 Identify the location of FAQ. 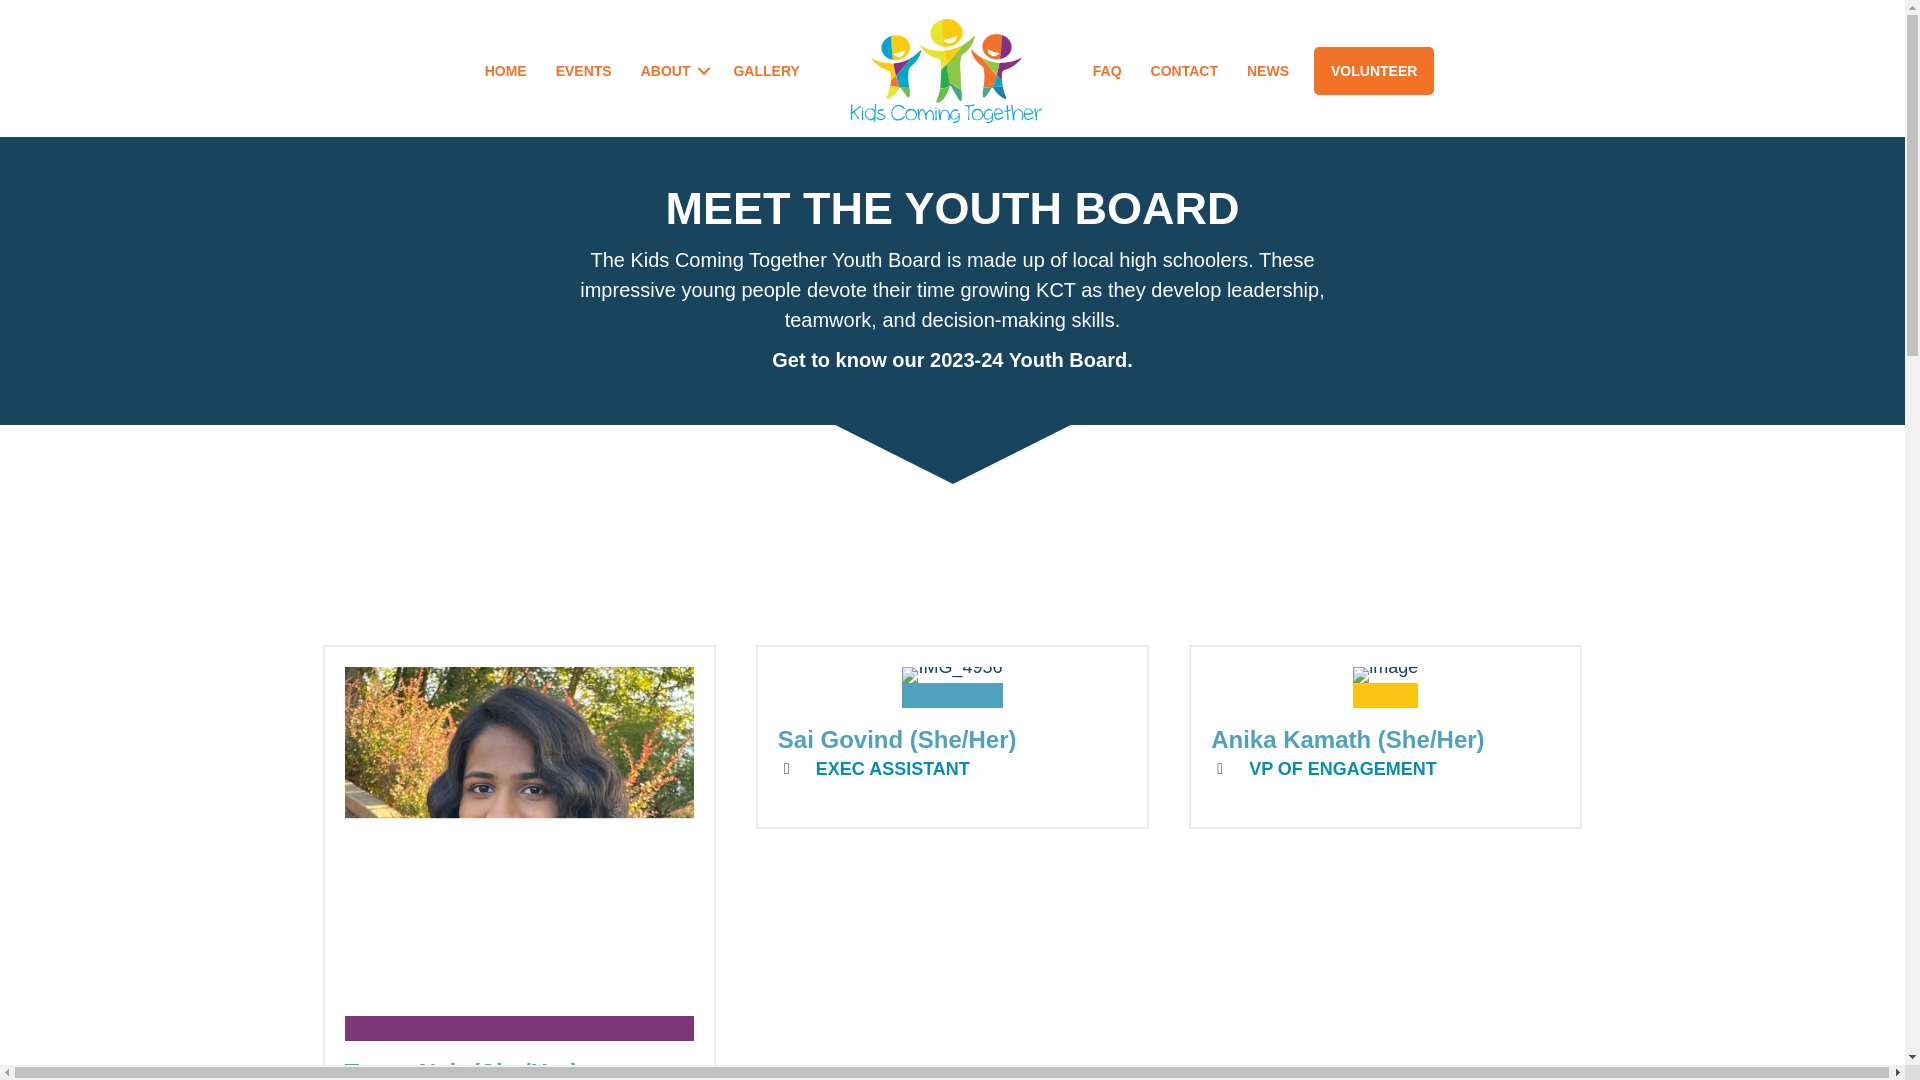
(1108, 70).